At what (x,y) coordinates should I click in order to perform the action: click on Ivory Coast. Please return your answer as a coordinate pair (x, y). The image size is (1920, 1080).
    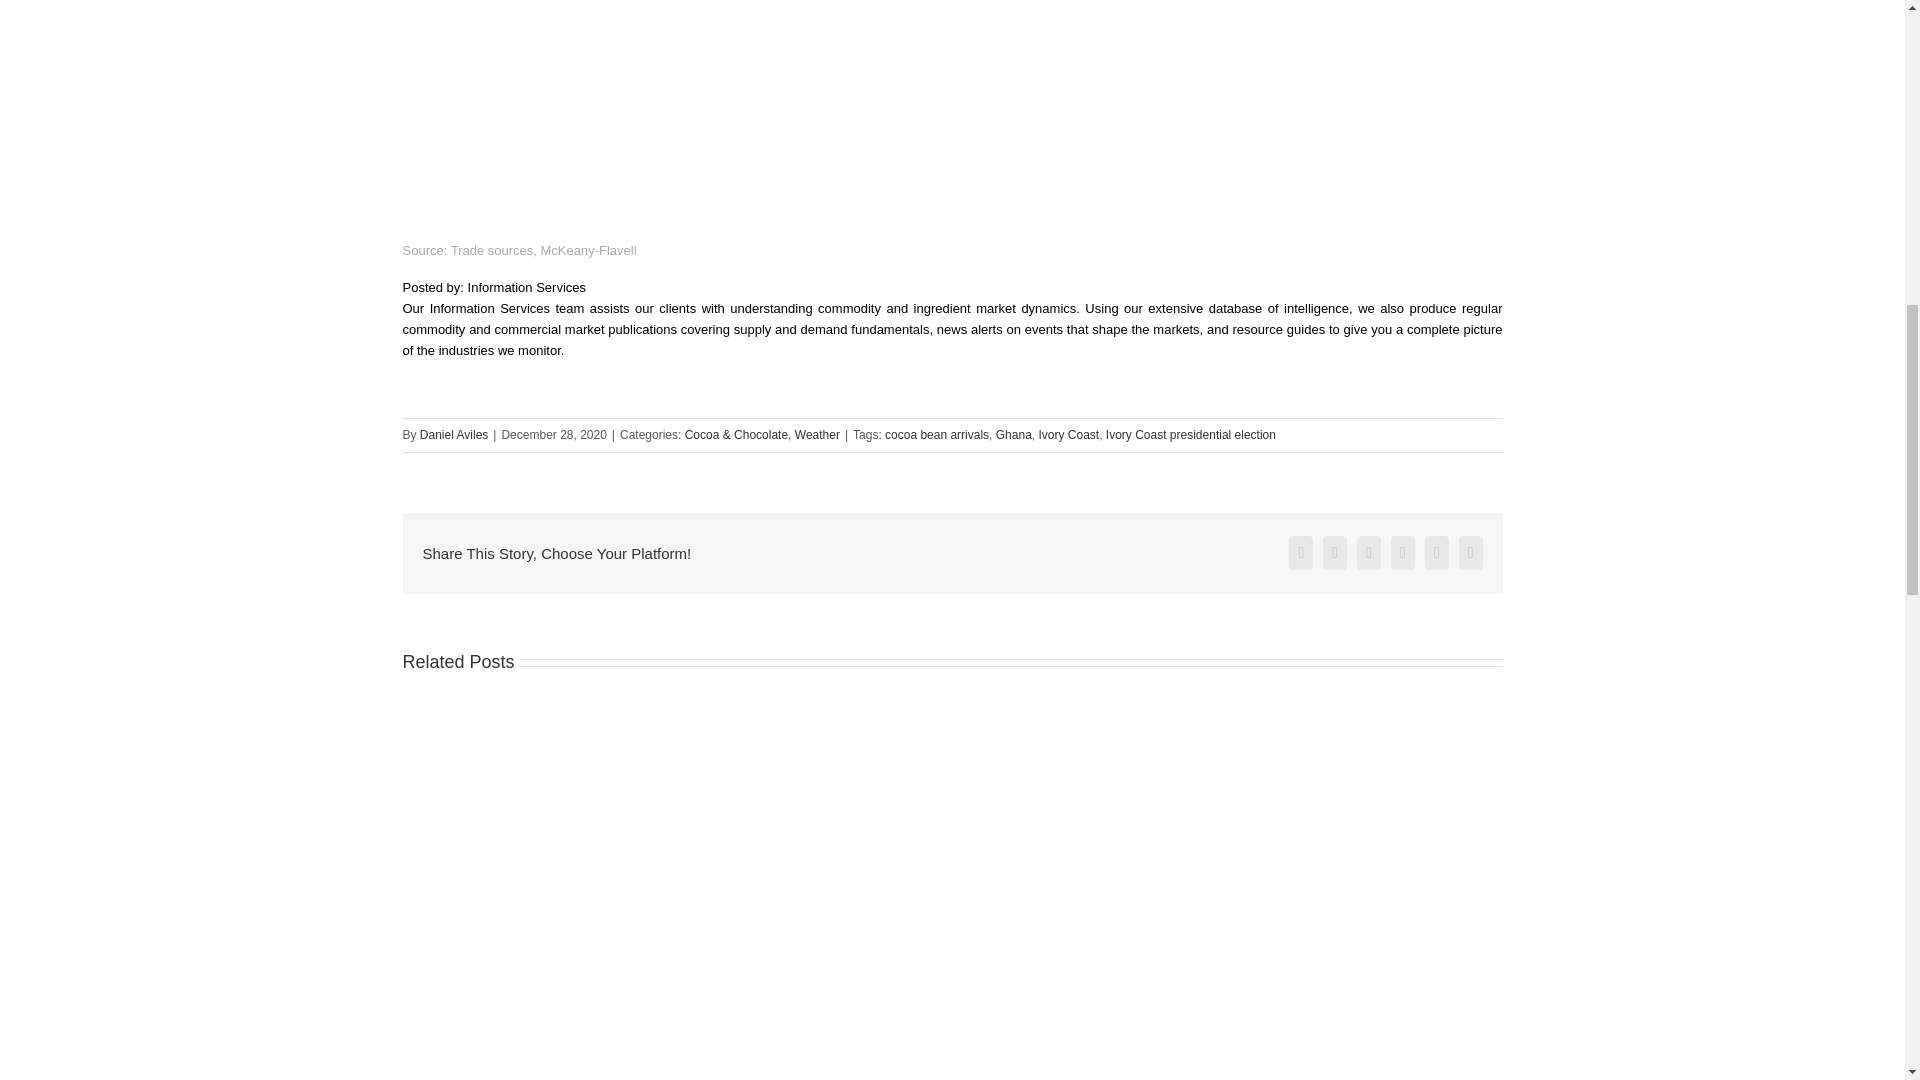
    Looking at the image, I should click on (1068, 434).